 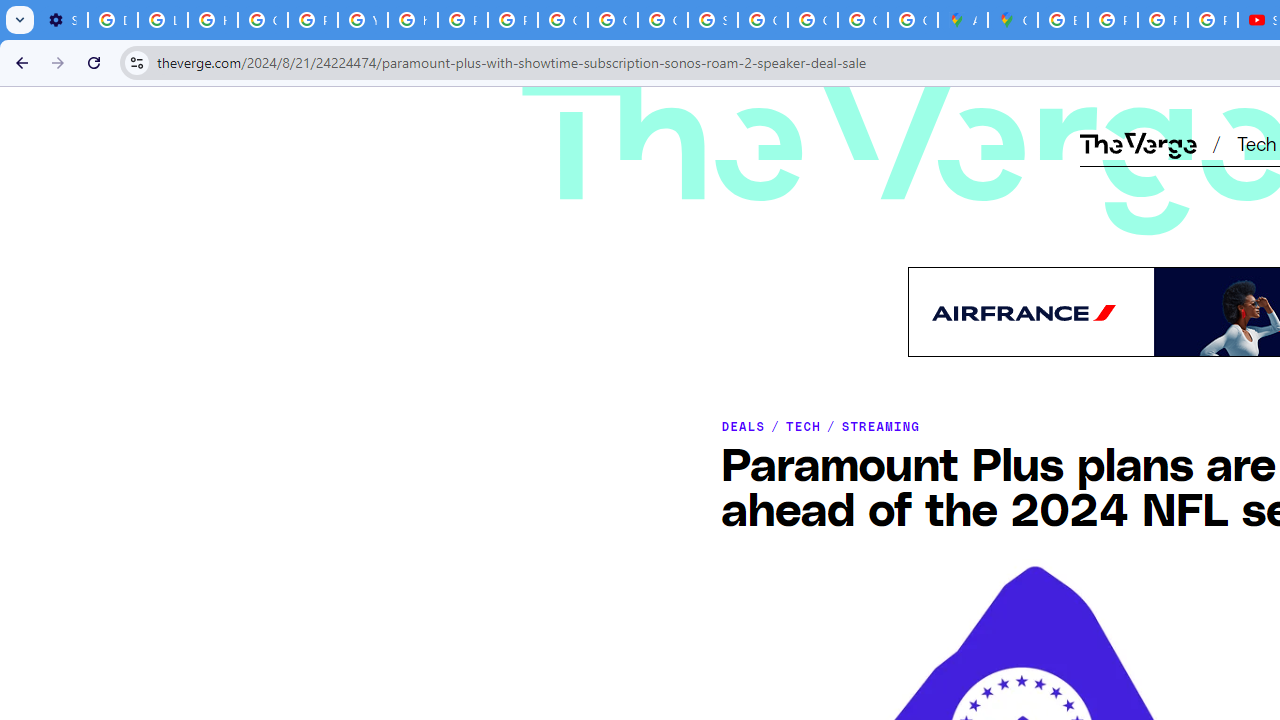 I want to click on Privacy Help Center - Policies Help, so click(x=1112, y=20).